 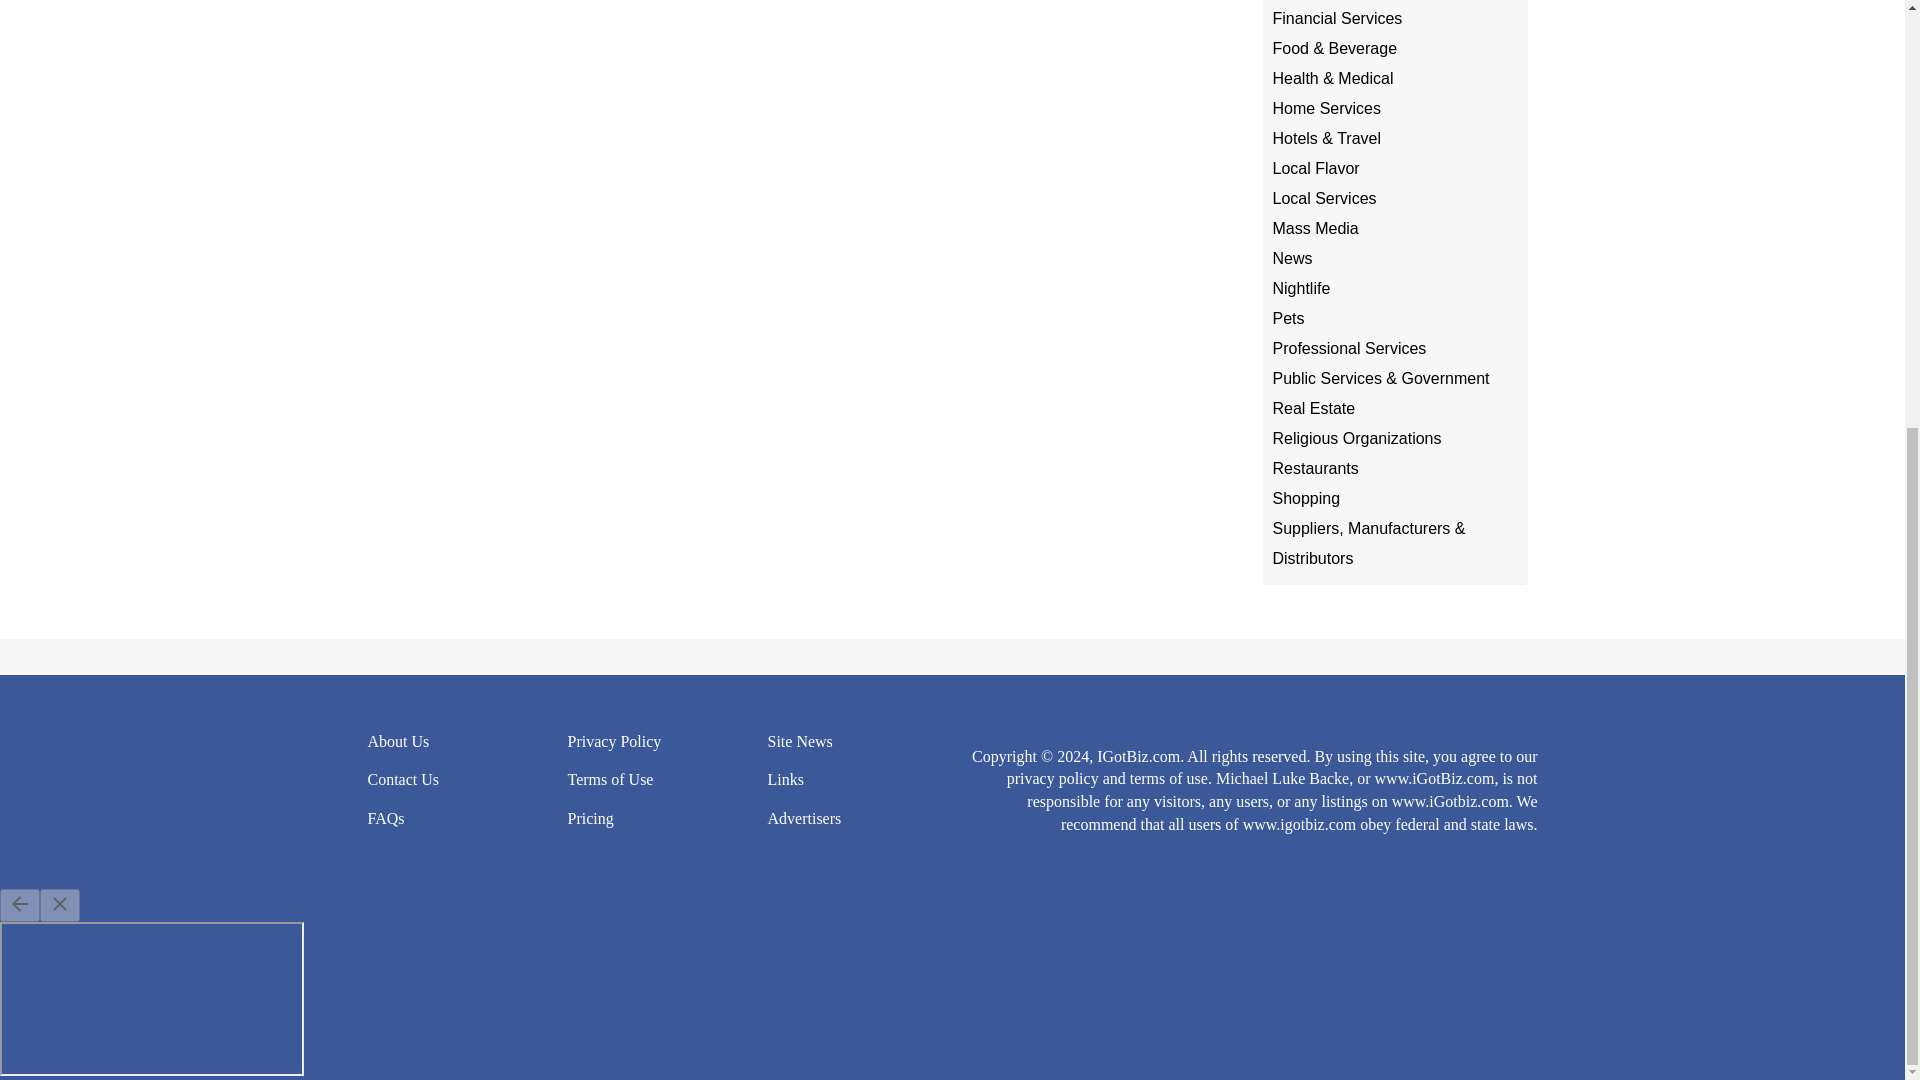 What do you see at coordinates (1287, 318) in the screenshot?
I see `Pets` at bounding box center [1287, 318].